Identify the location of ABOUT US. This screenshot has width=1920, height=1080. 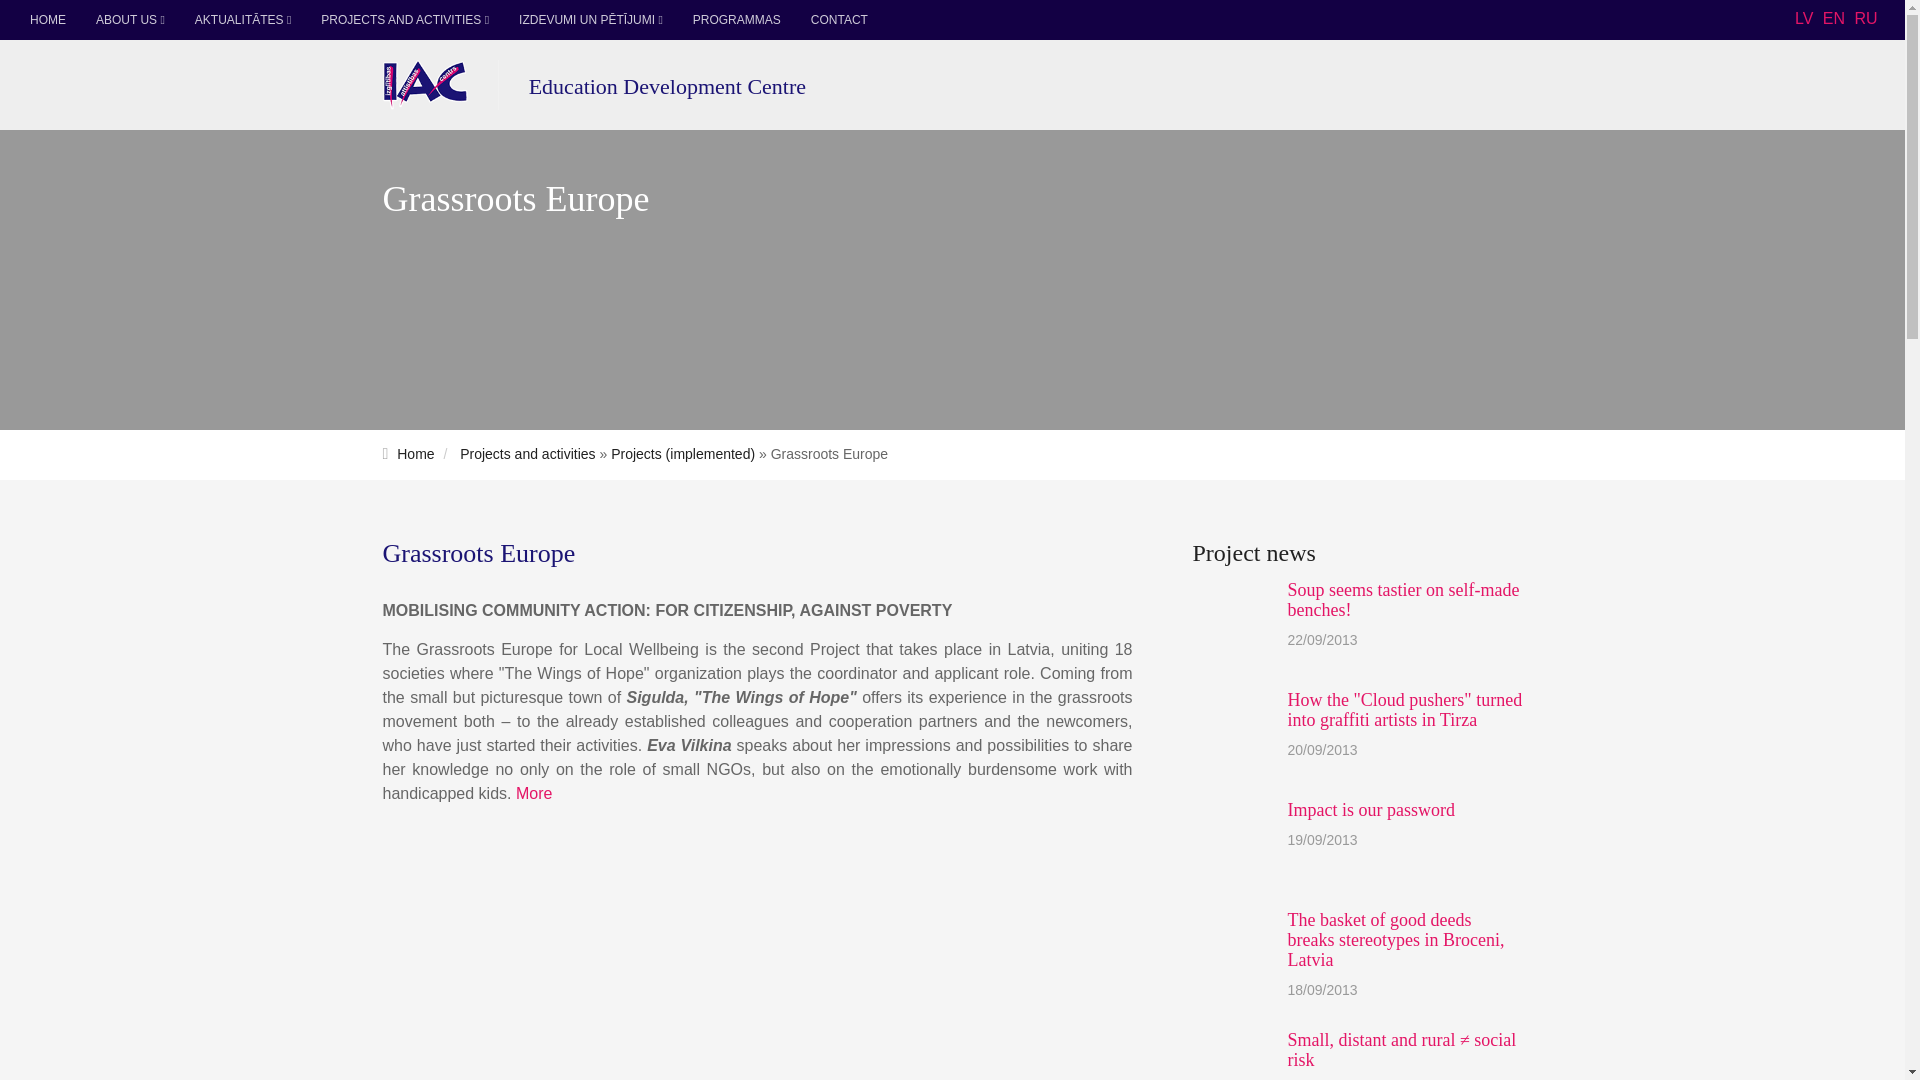
(130, 20).